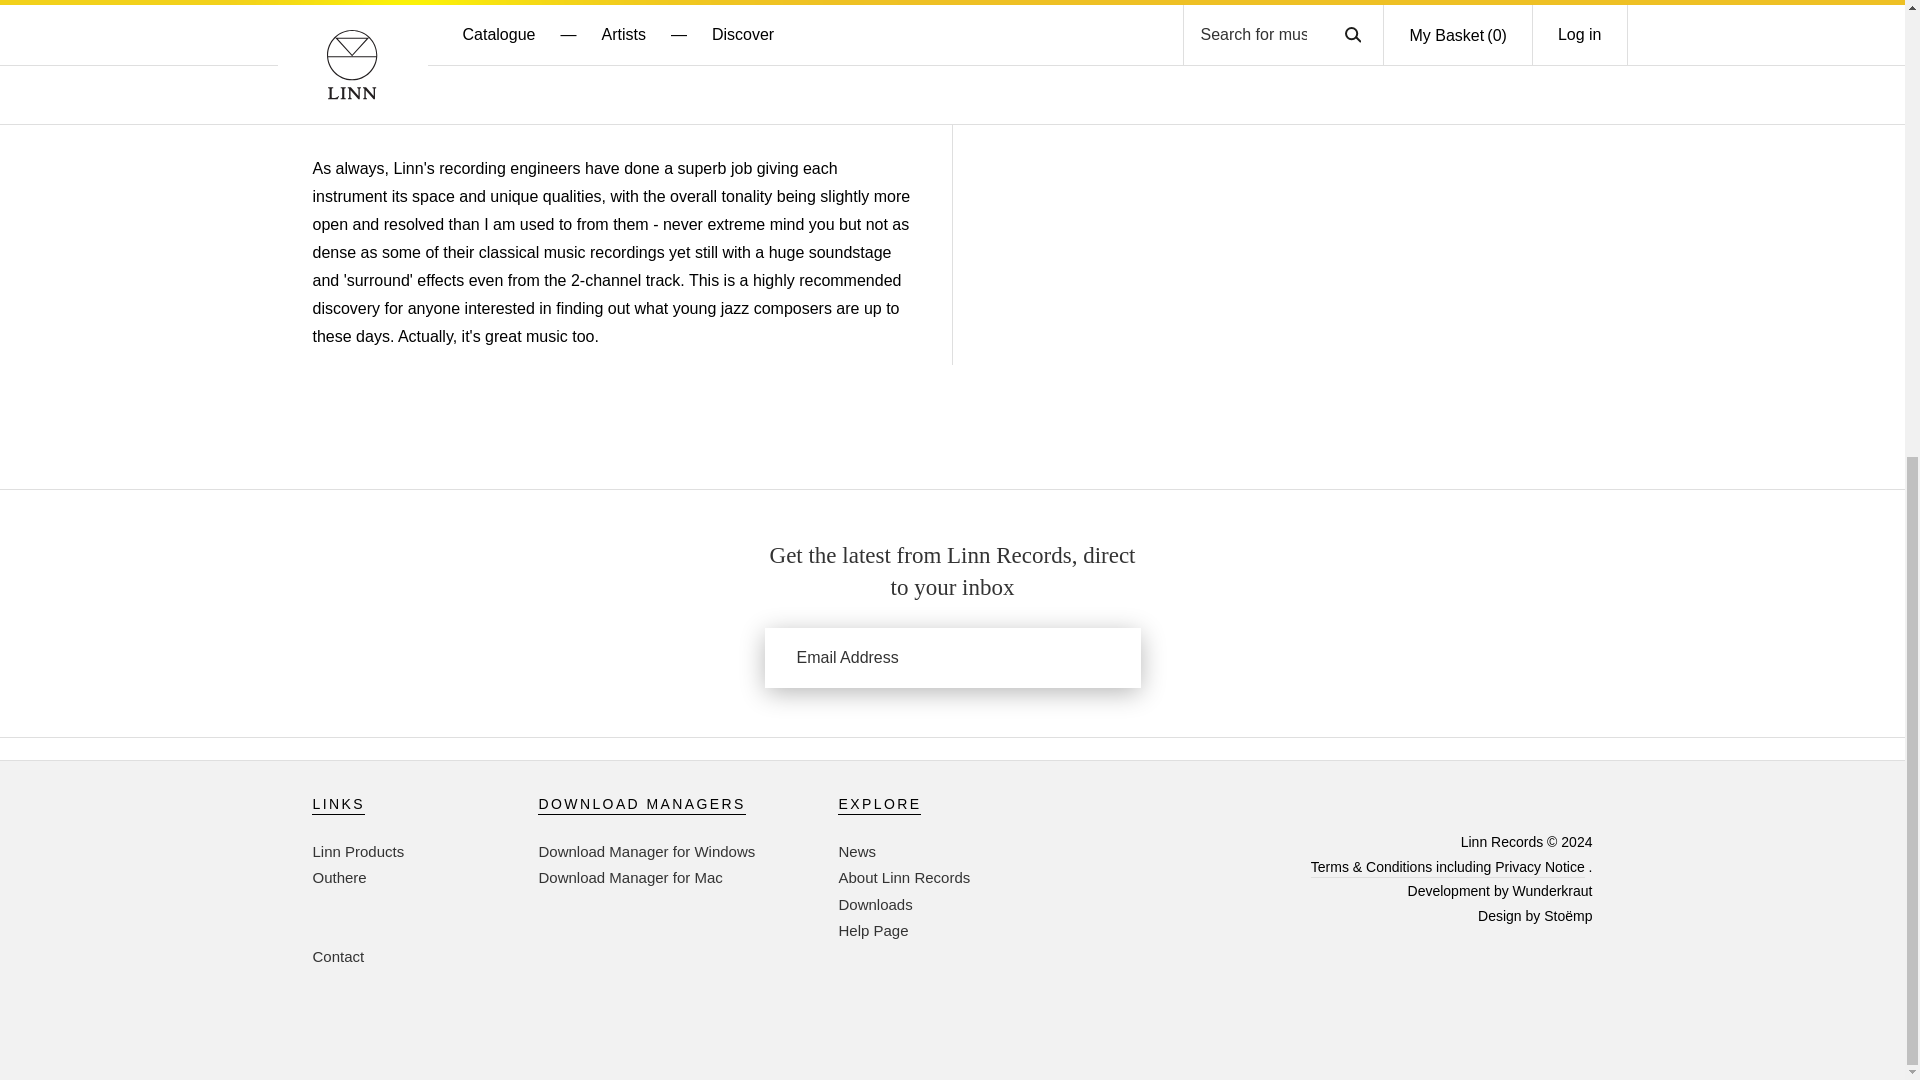  What do you see at coordinates (903, 877) in the screenshot?
I see `About Linn Records` at bounding box center [903, 877].